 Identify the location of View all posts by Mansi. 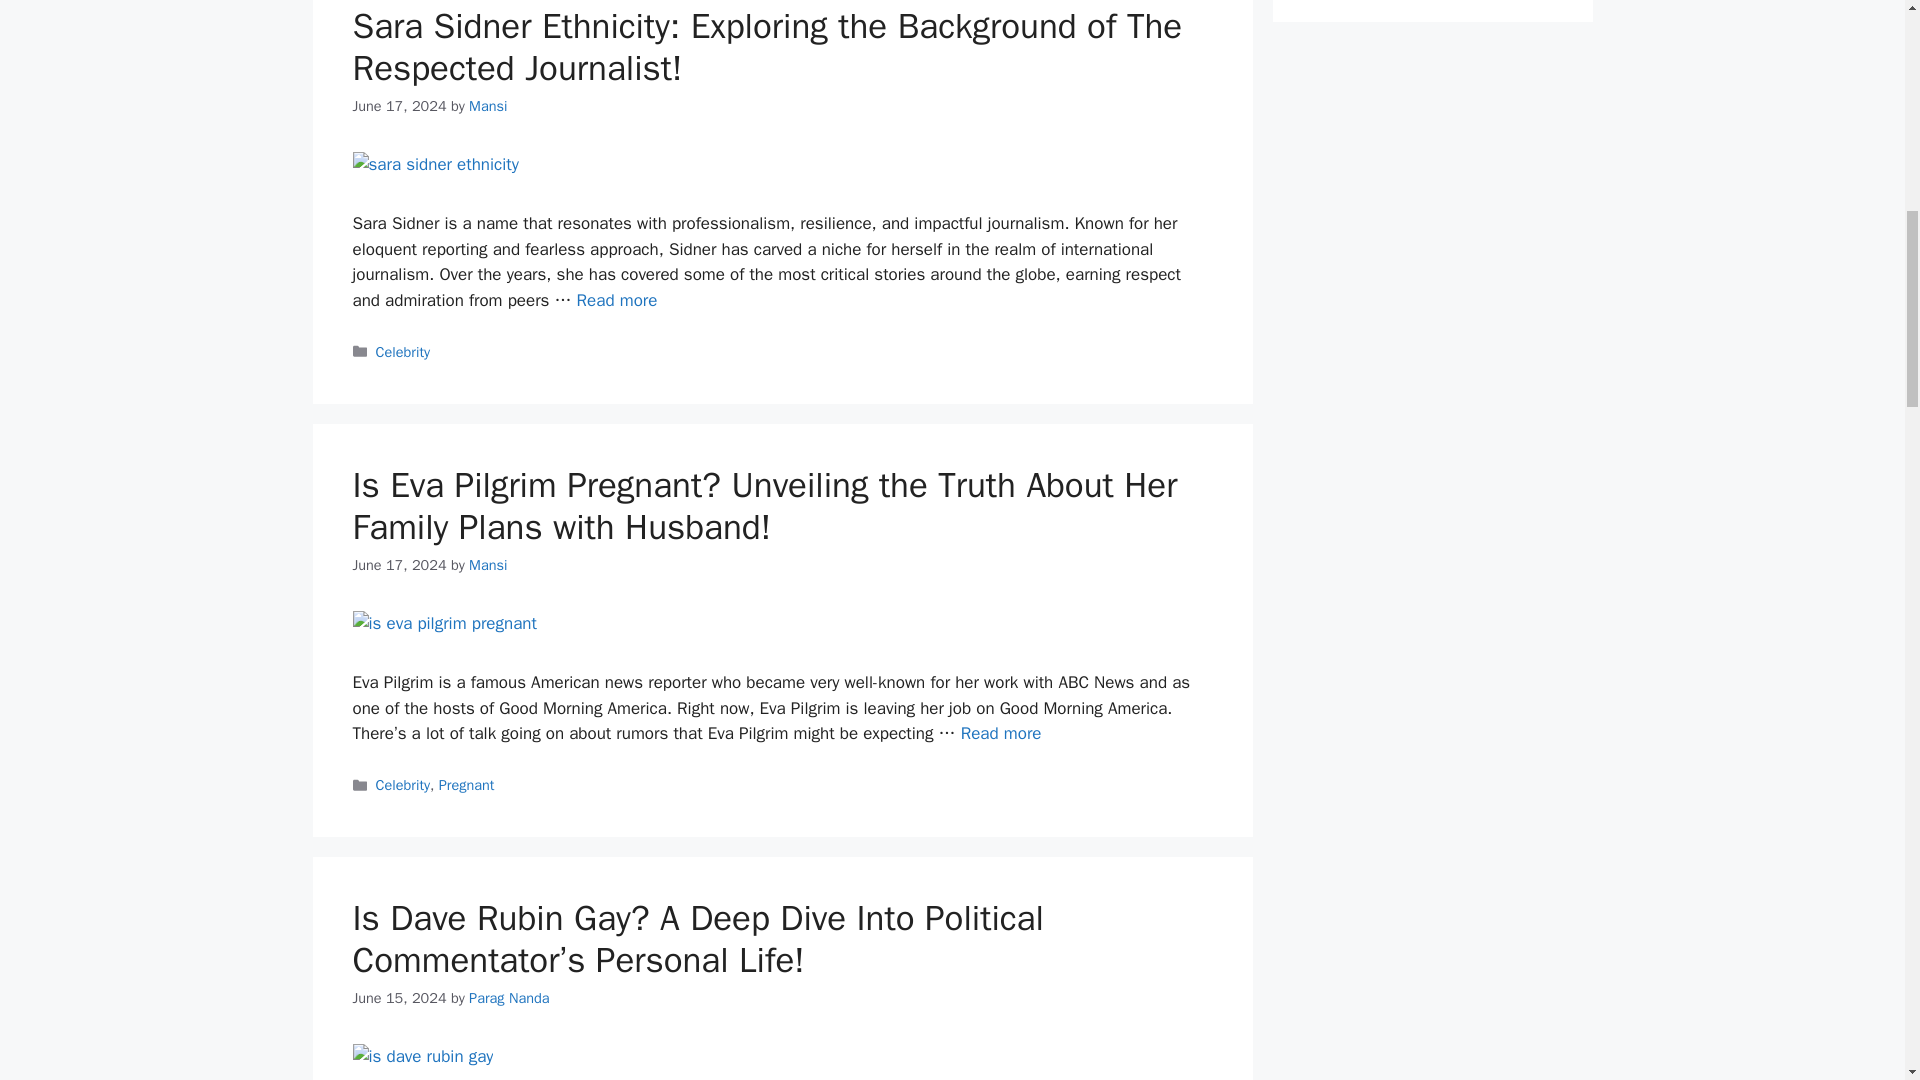
(487, 564).